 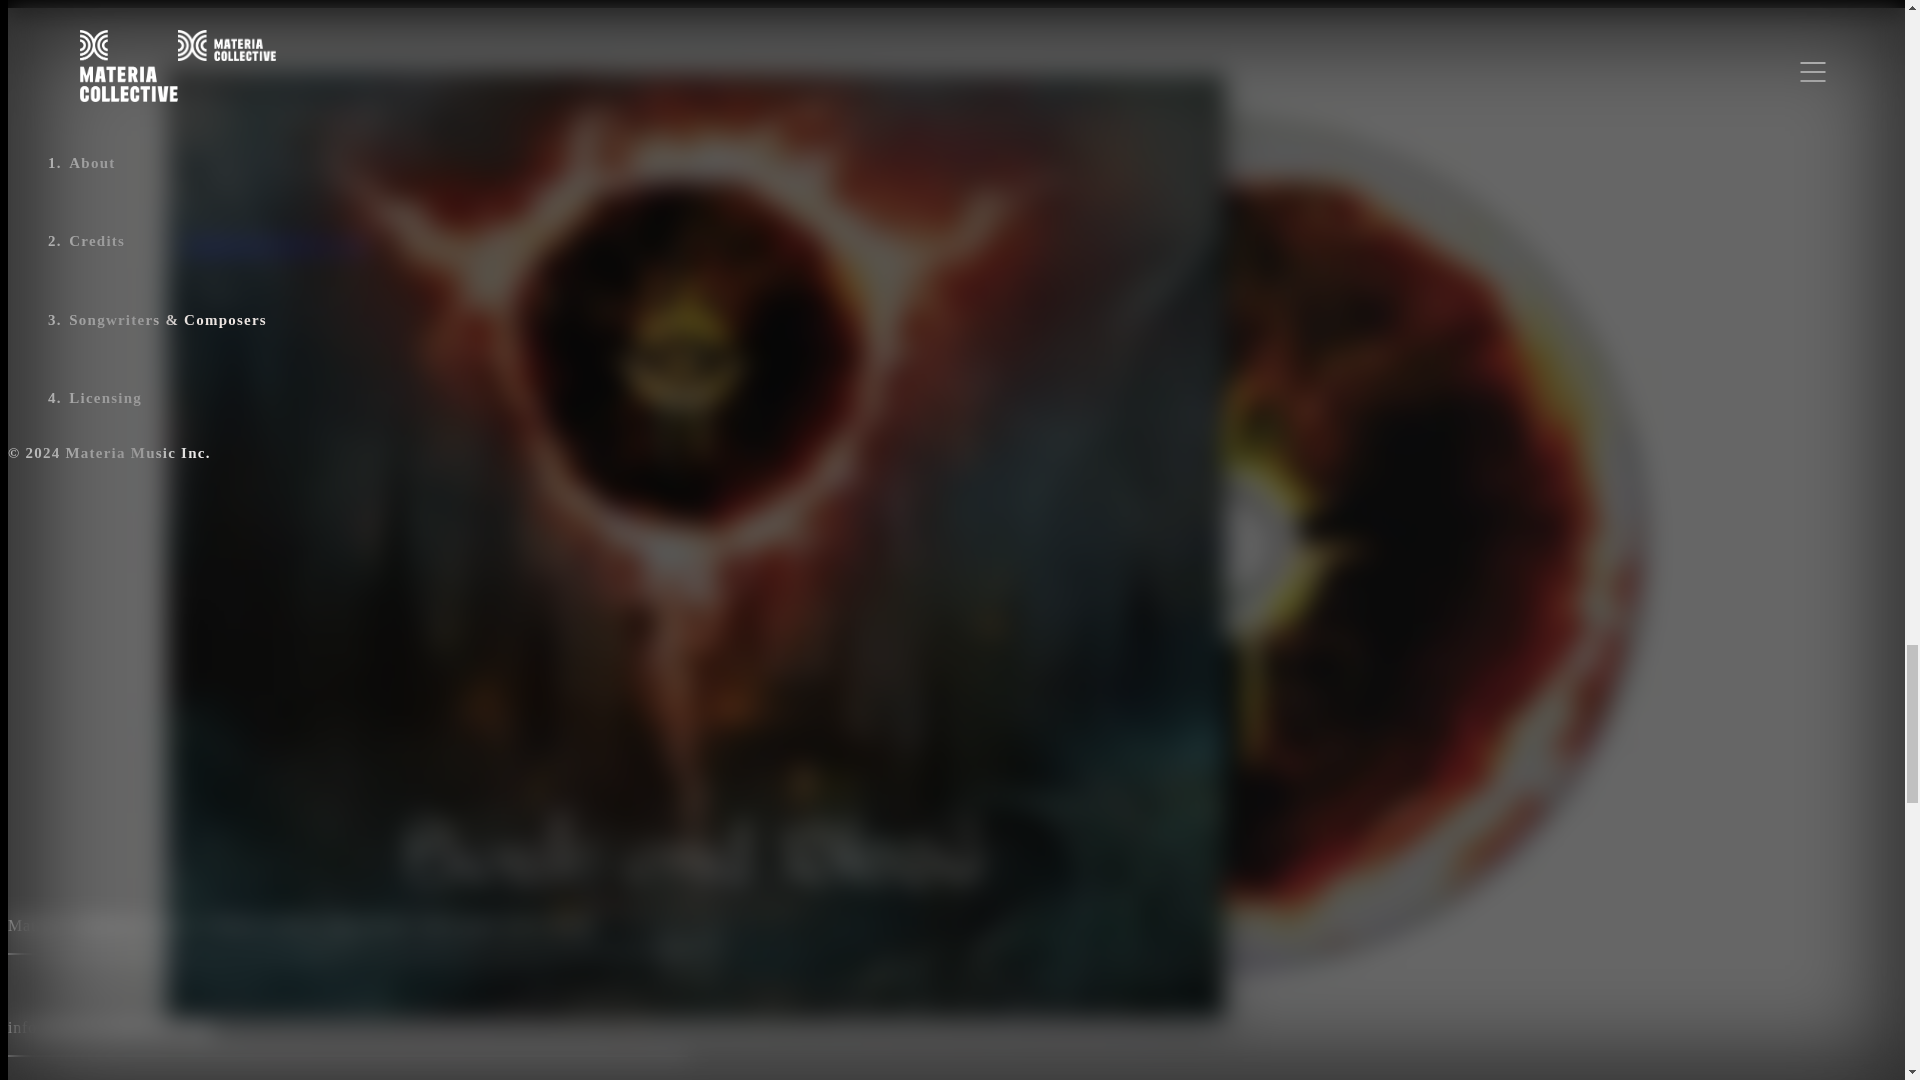 What do you see at coordinates (268, 925) in the screenshot?
I see `Video game music record label, music publisher` at bounding box center [268, 925].